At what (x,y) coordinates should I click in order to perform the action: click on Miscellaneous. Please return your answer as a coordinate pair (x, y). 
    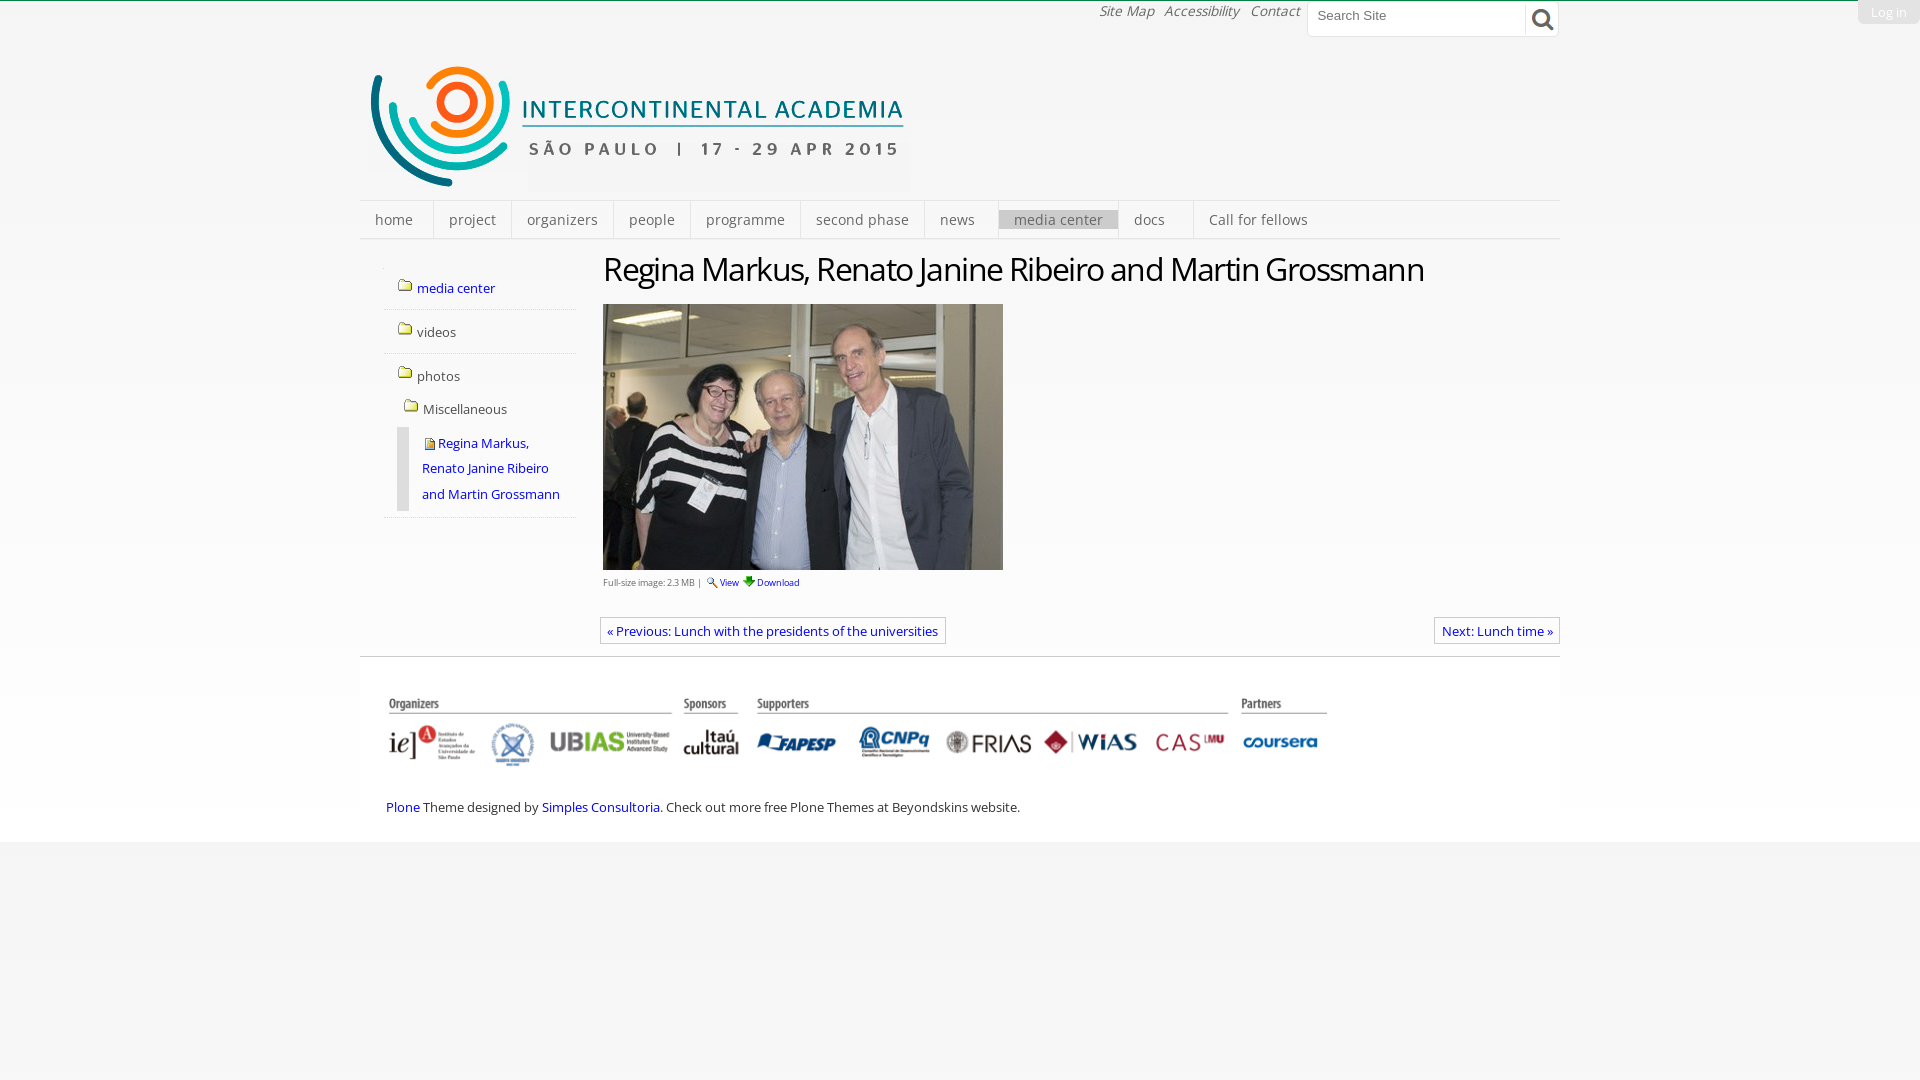
    Looking at the image, I should click on (483, 410).